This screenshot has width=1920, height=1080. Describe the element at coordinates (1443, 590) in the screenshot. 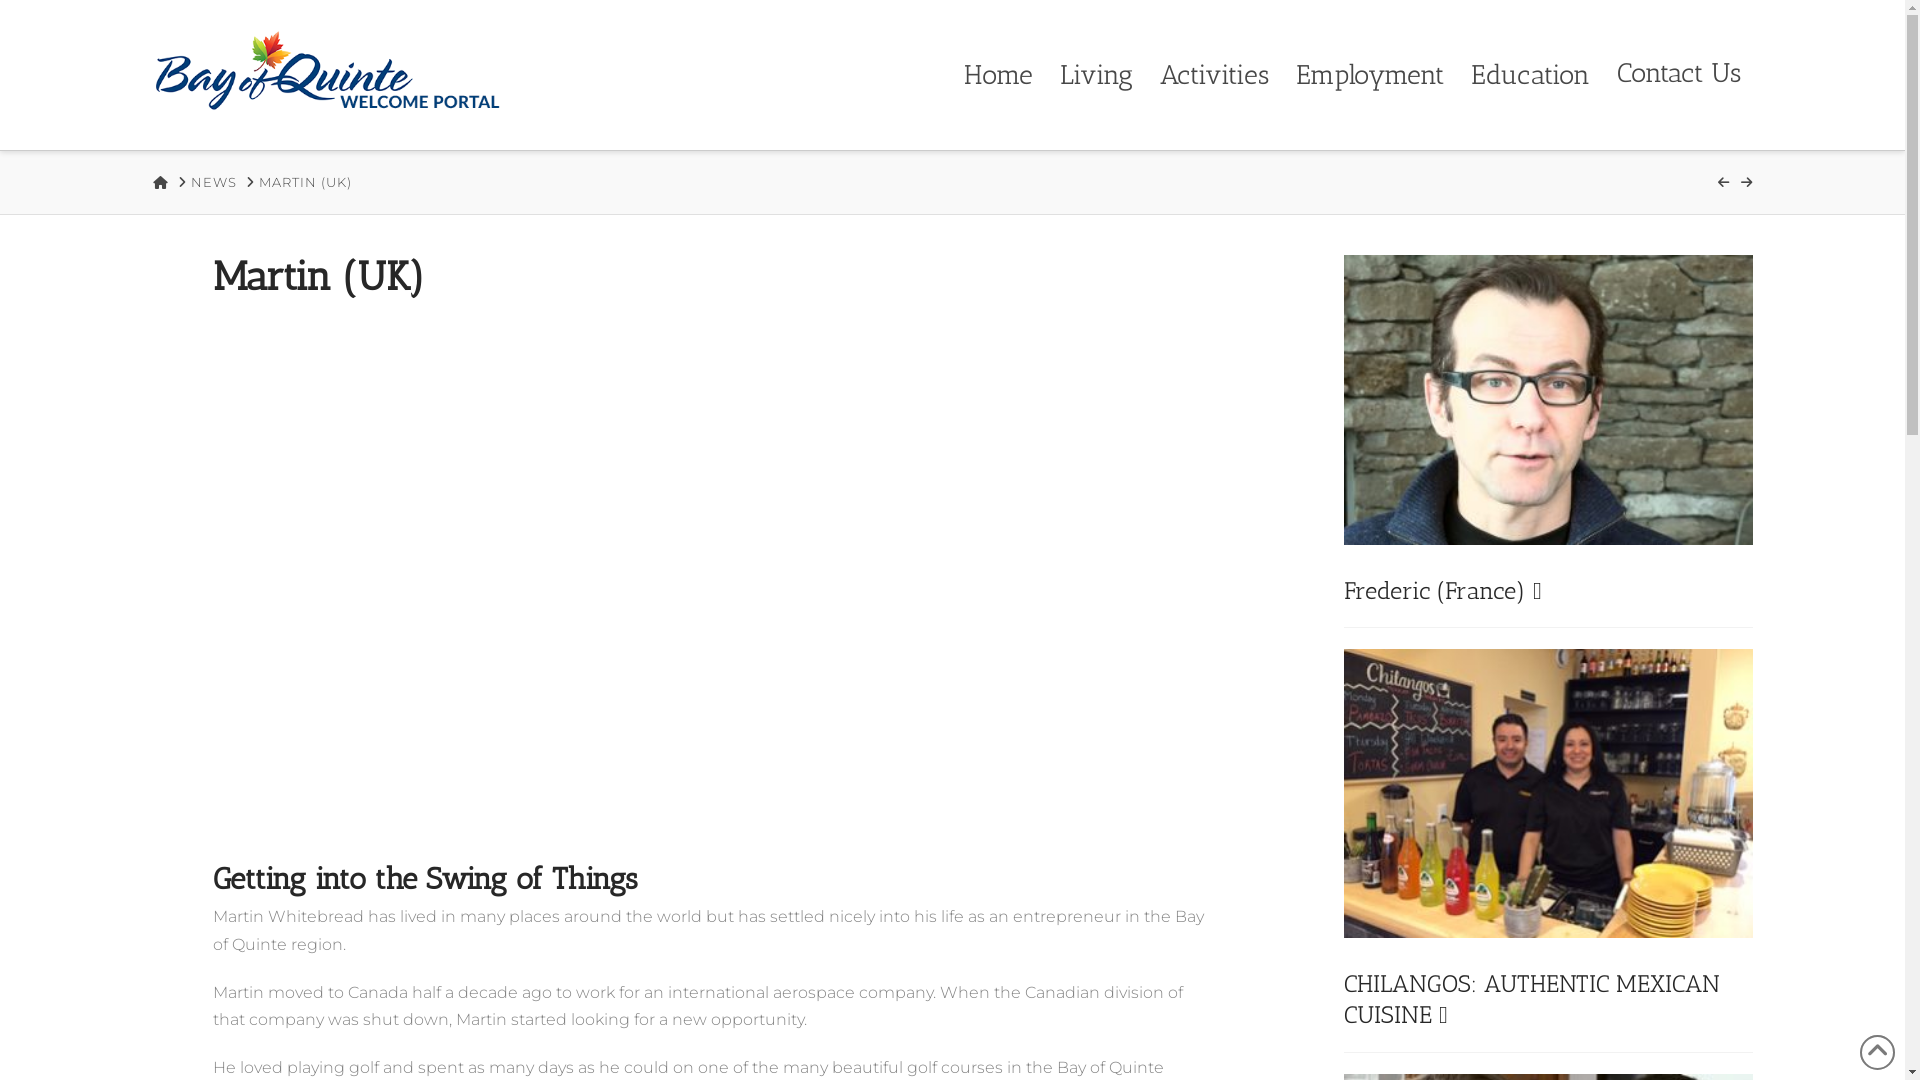

I see `Frederic (France)` at that location.